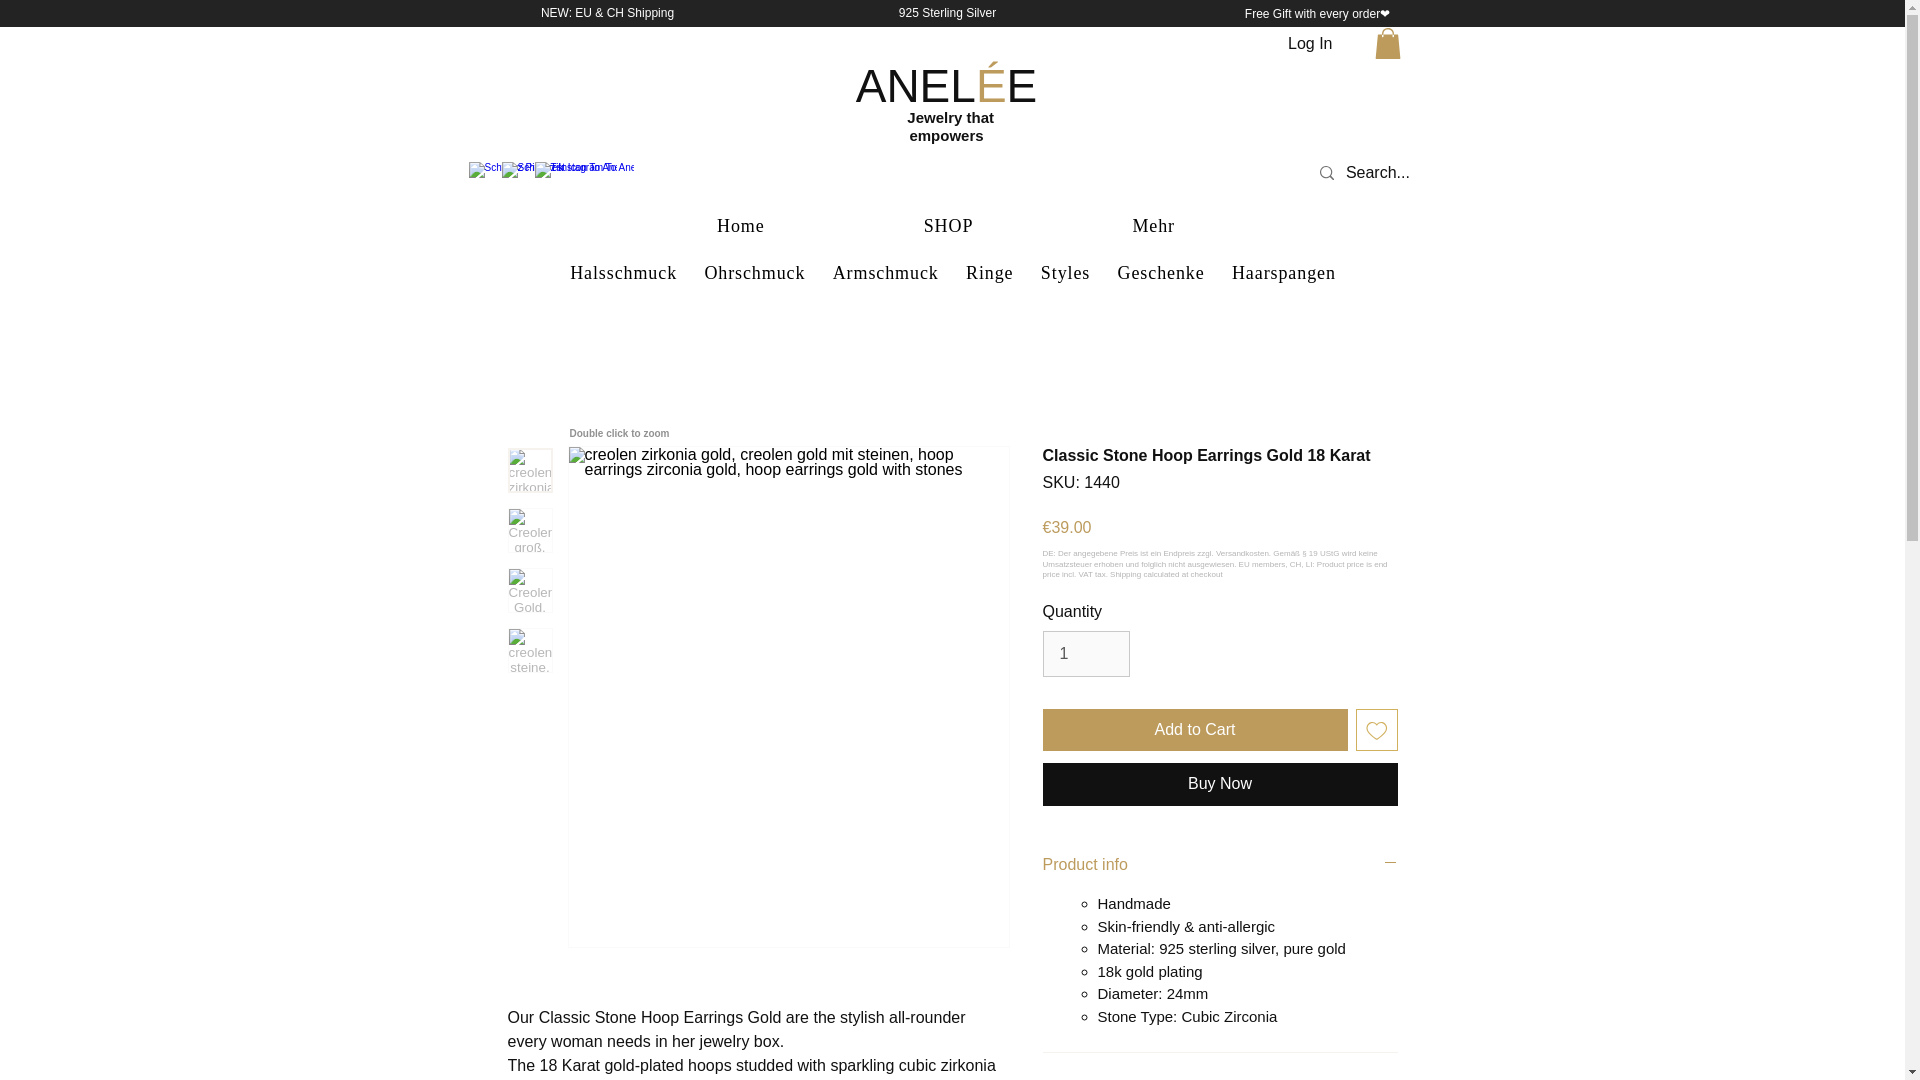 The width and height of the screenshot is (1920, 1080). What do you see at coordinates (754, 274) in the screenshot?
I see `Ohrschmuck` at bounding box center [754, 274].